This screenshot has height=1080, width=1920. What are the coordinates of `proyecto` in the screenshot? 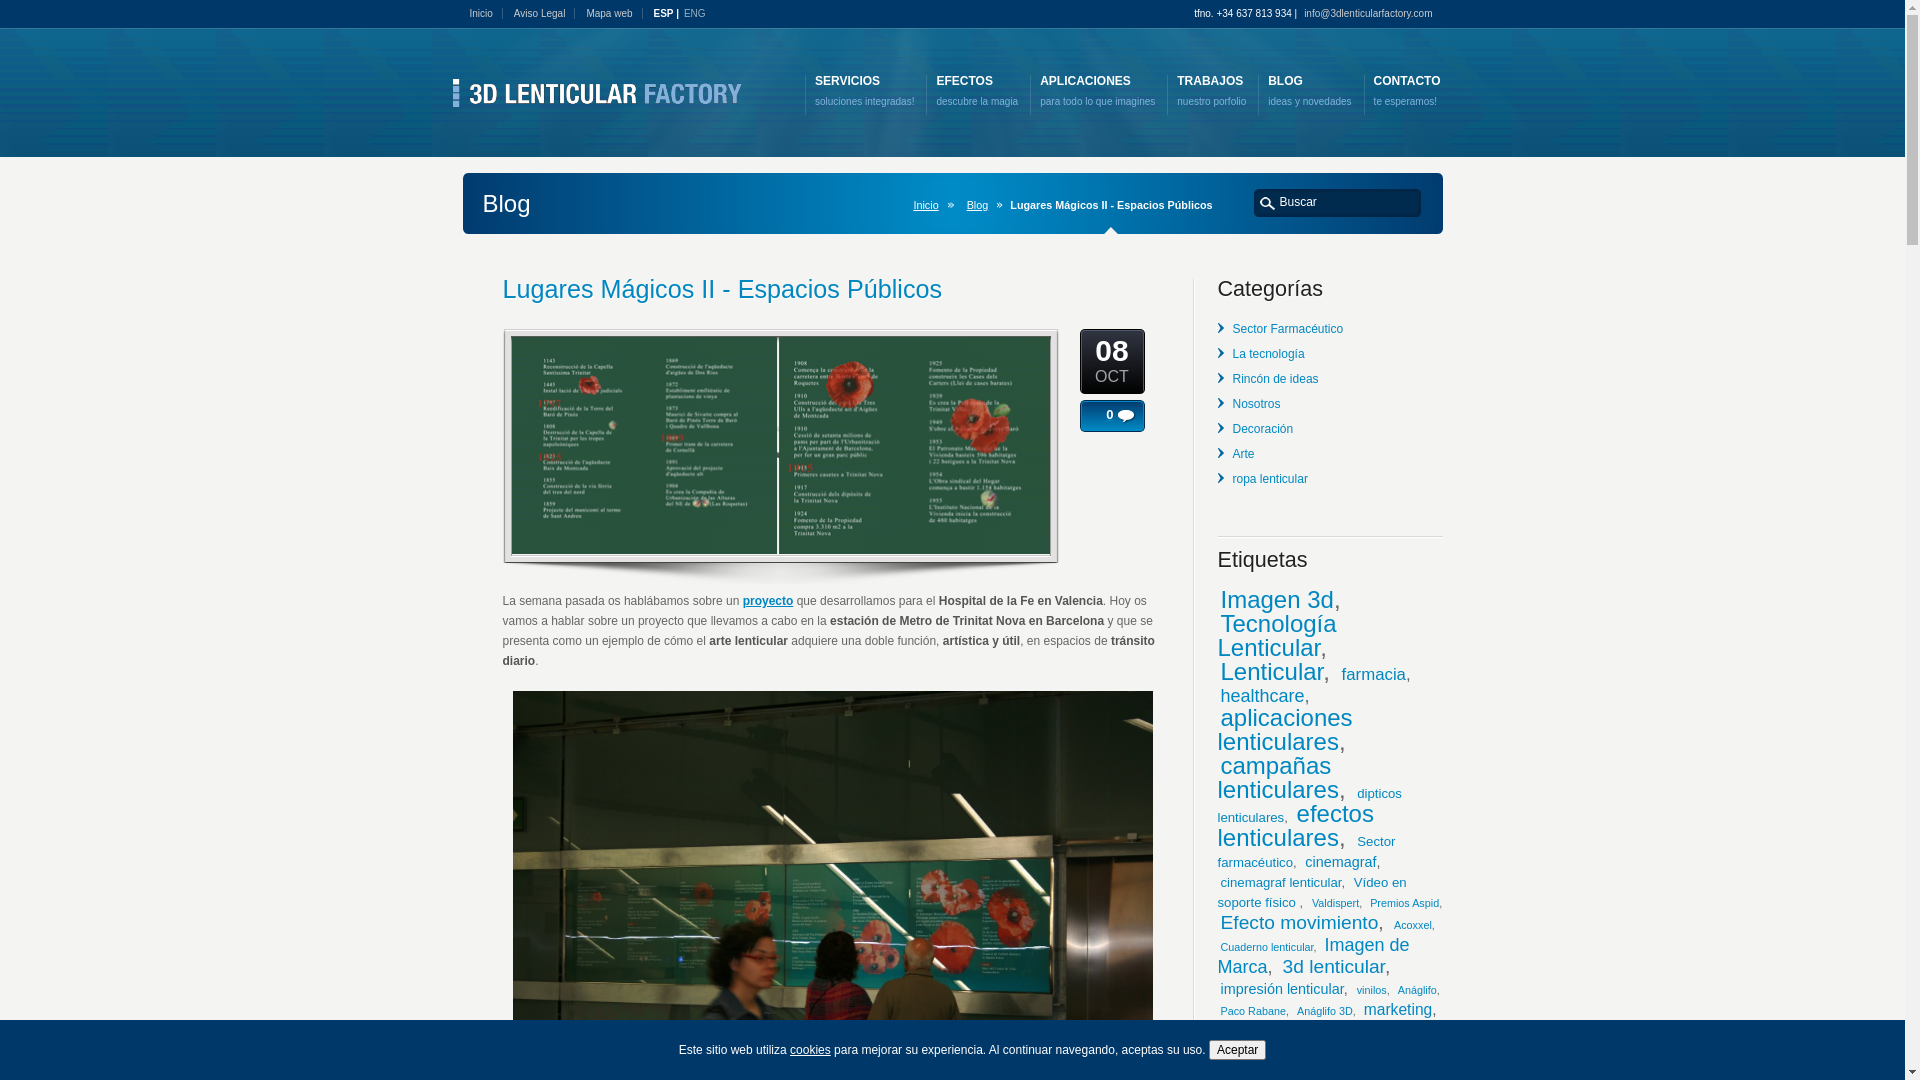 It's located at (768, 601).